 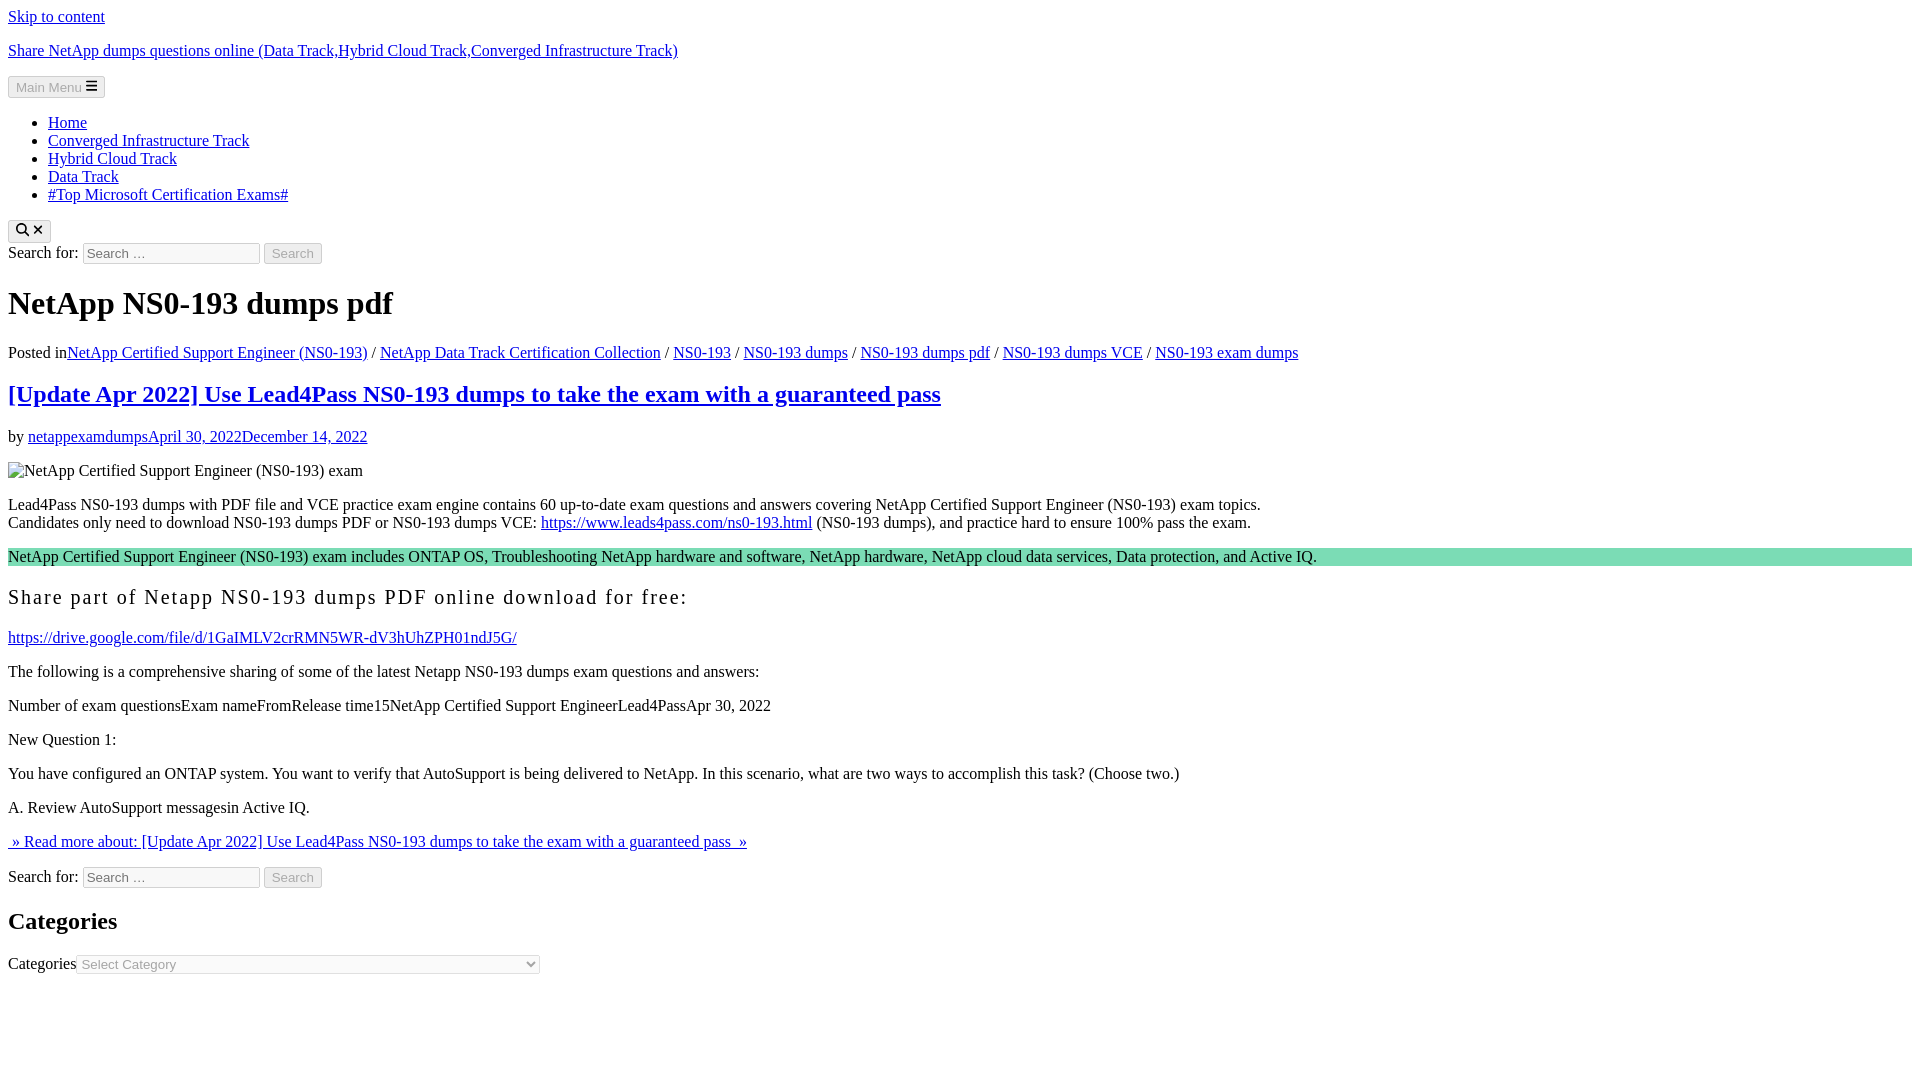 What do you see at coordinates (258, 436) in the screenshot?
I see `April 30, 2022December 14, 2022` at bounding box center [258, 436].